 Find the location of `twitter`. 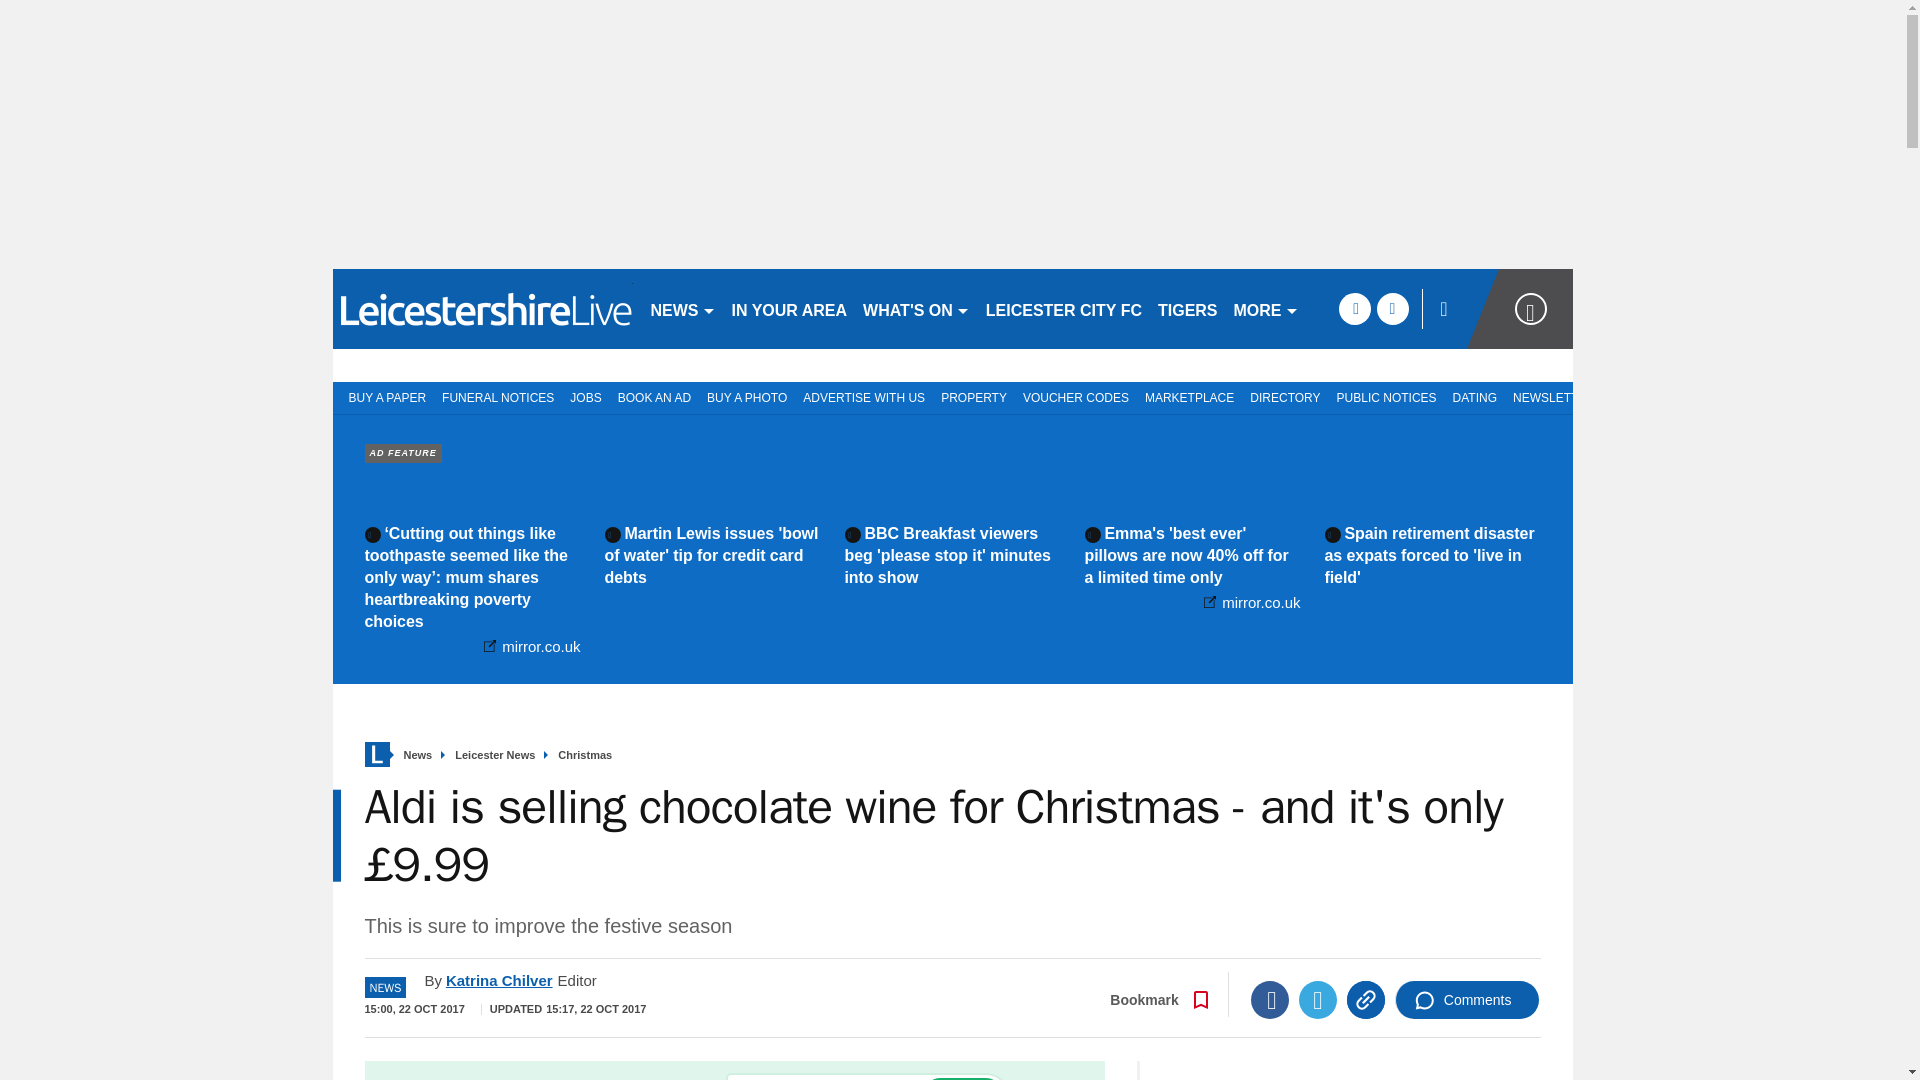

twitter is located at coordinates (1392, 308).